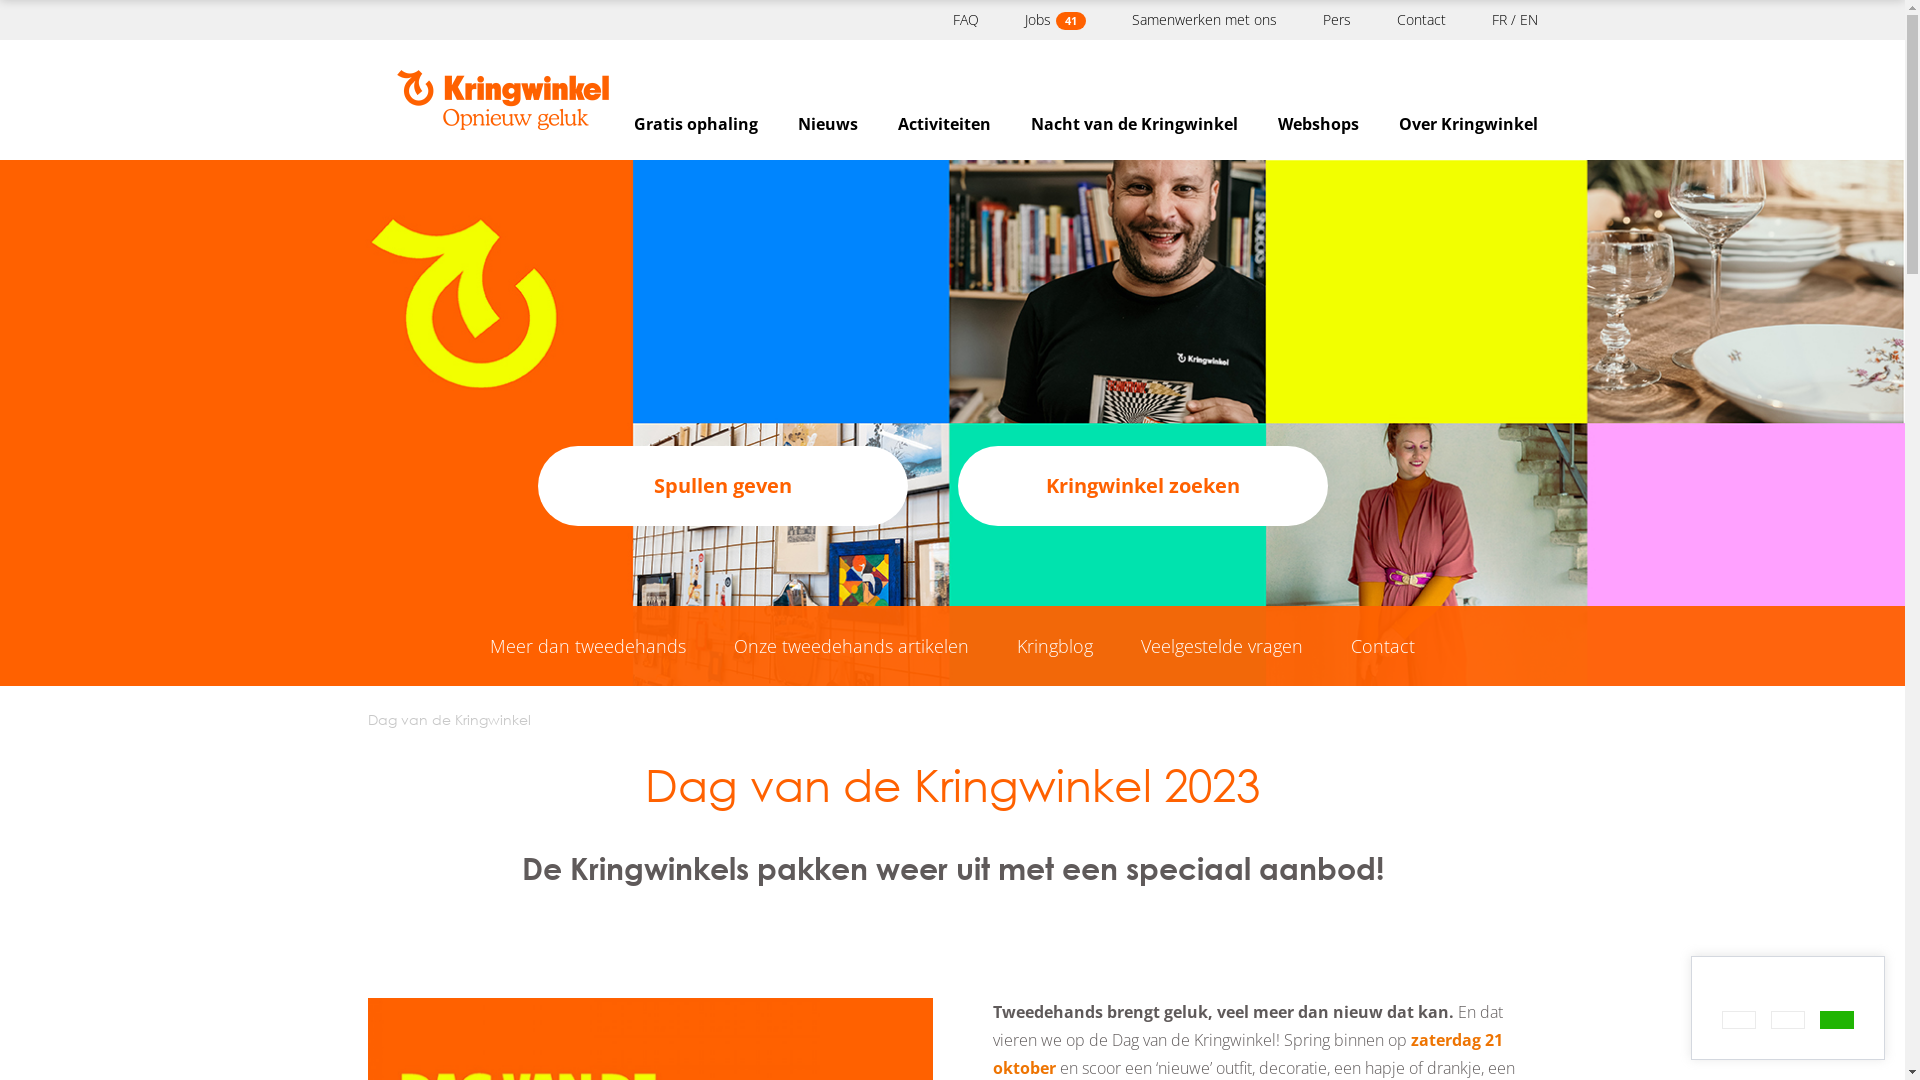 Image resolution: width=1920 pixels, height=1080 pixels. What do you see at coordinates (1204, 20) in the screenshot?
I see `Samenwerken met ons` at bounding box center [1204, 20].